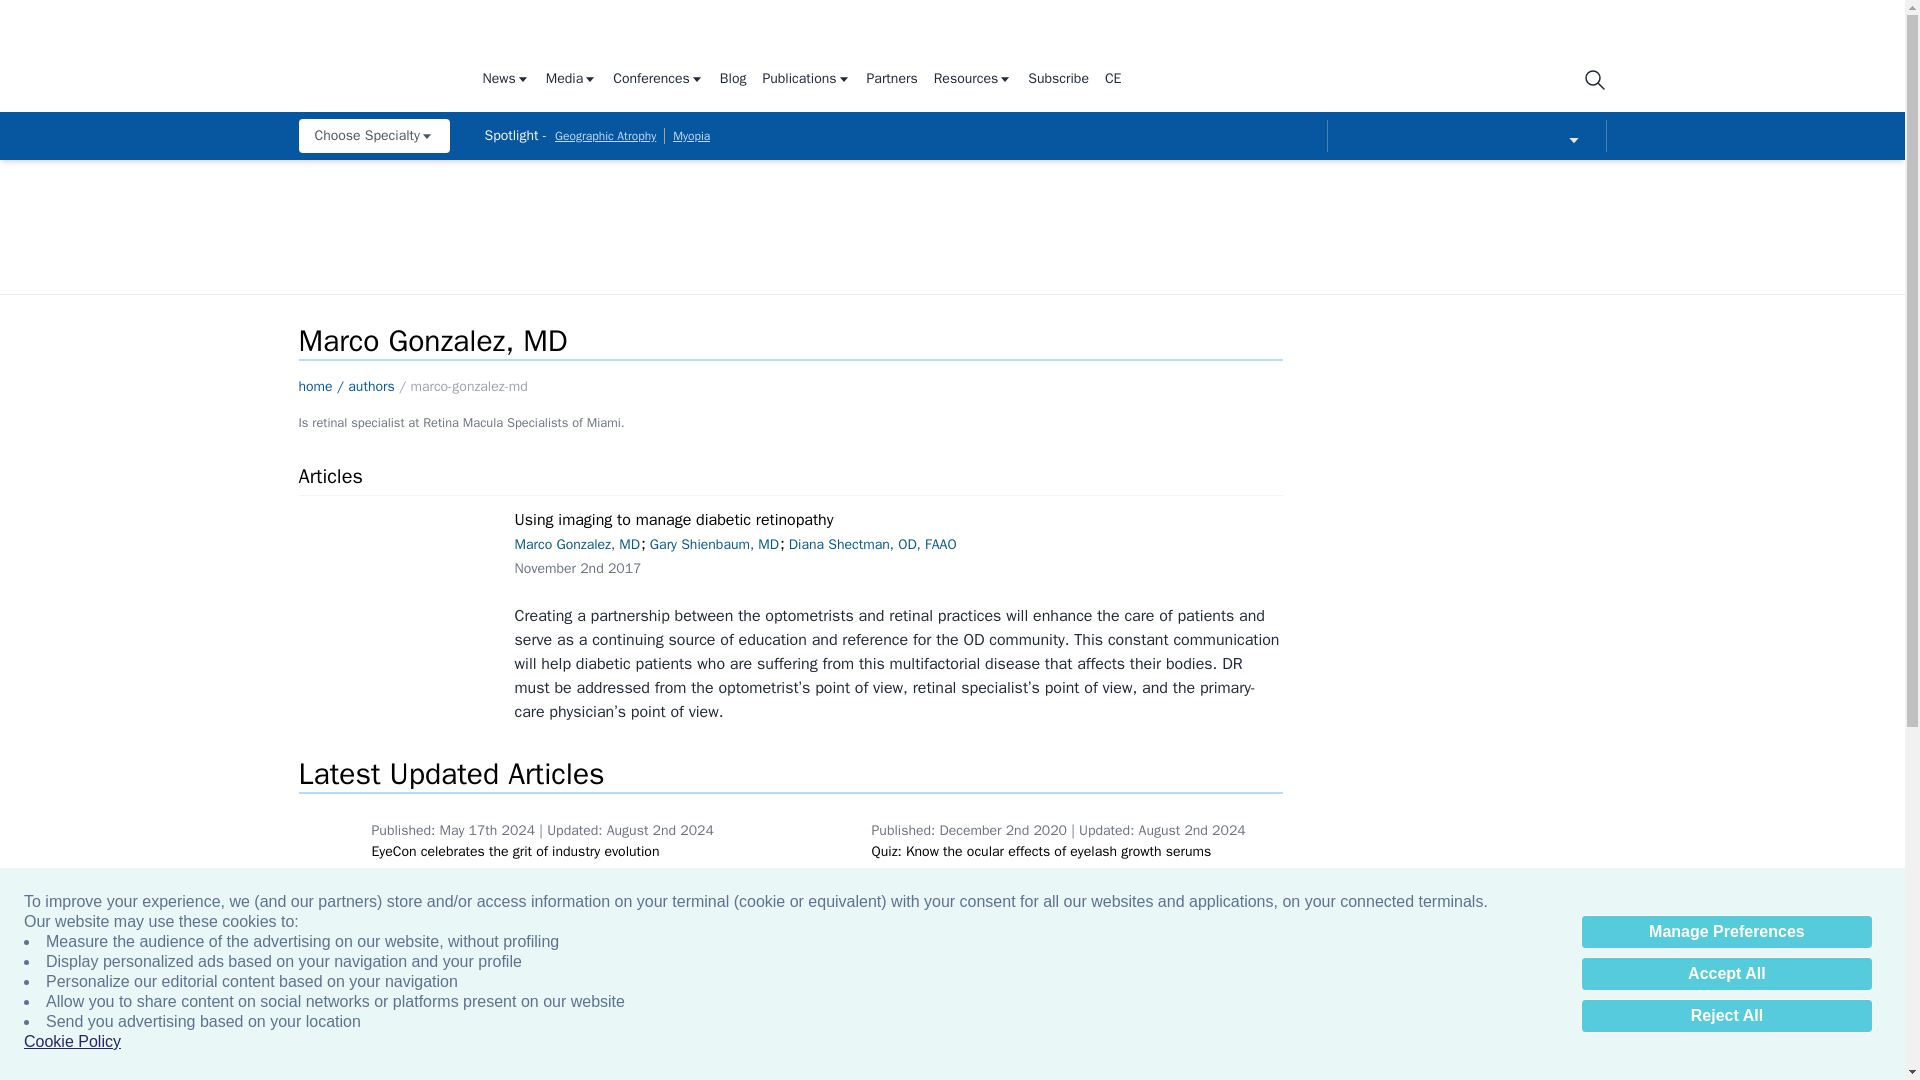 This screenshot has height=1080, width=1920. What do you see at coordinates (571, 80) in the screenshot?
I see `Media` at bounding box center [571, 80].